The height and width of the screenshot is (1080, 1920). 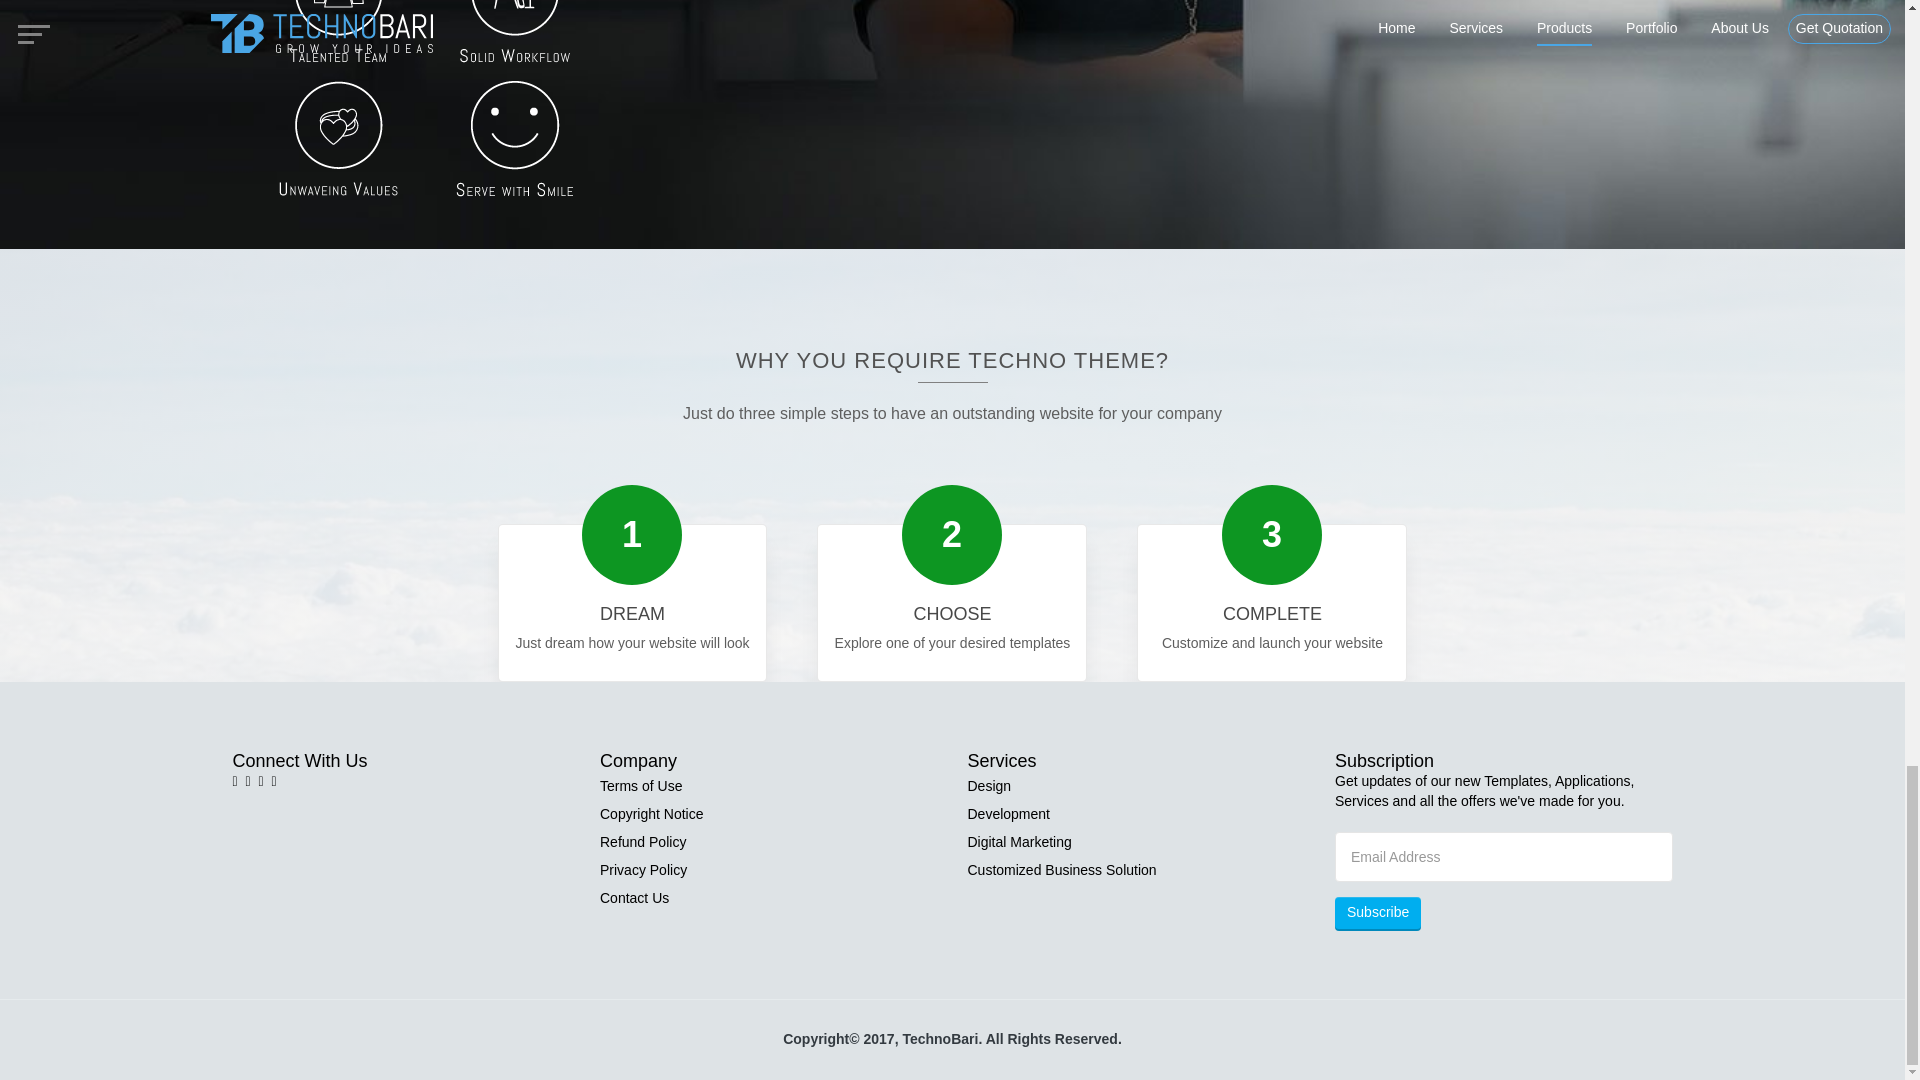 What do you see at coordinates (643, 870) in the screenshot?
I see `Privacy Policy` at bounding box center [643, 870].